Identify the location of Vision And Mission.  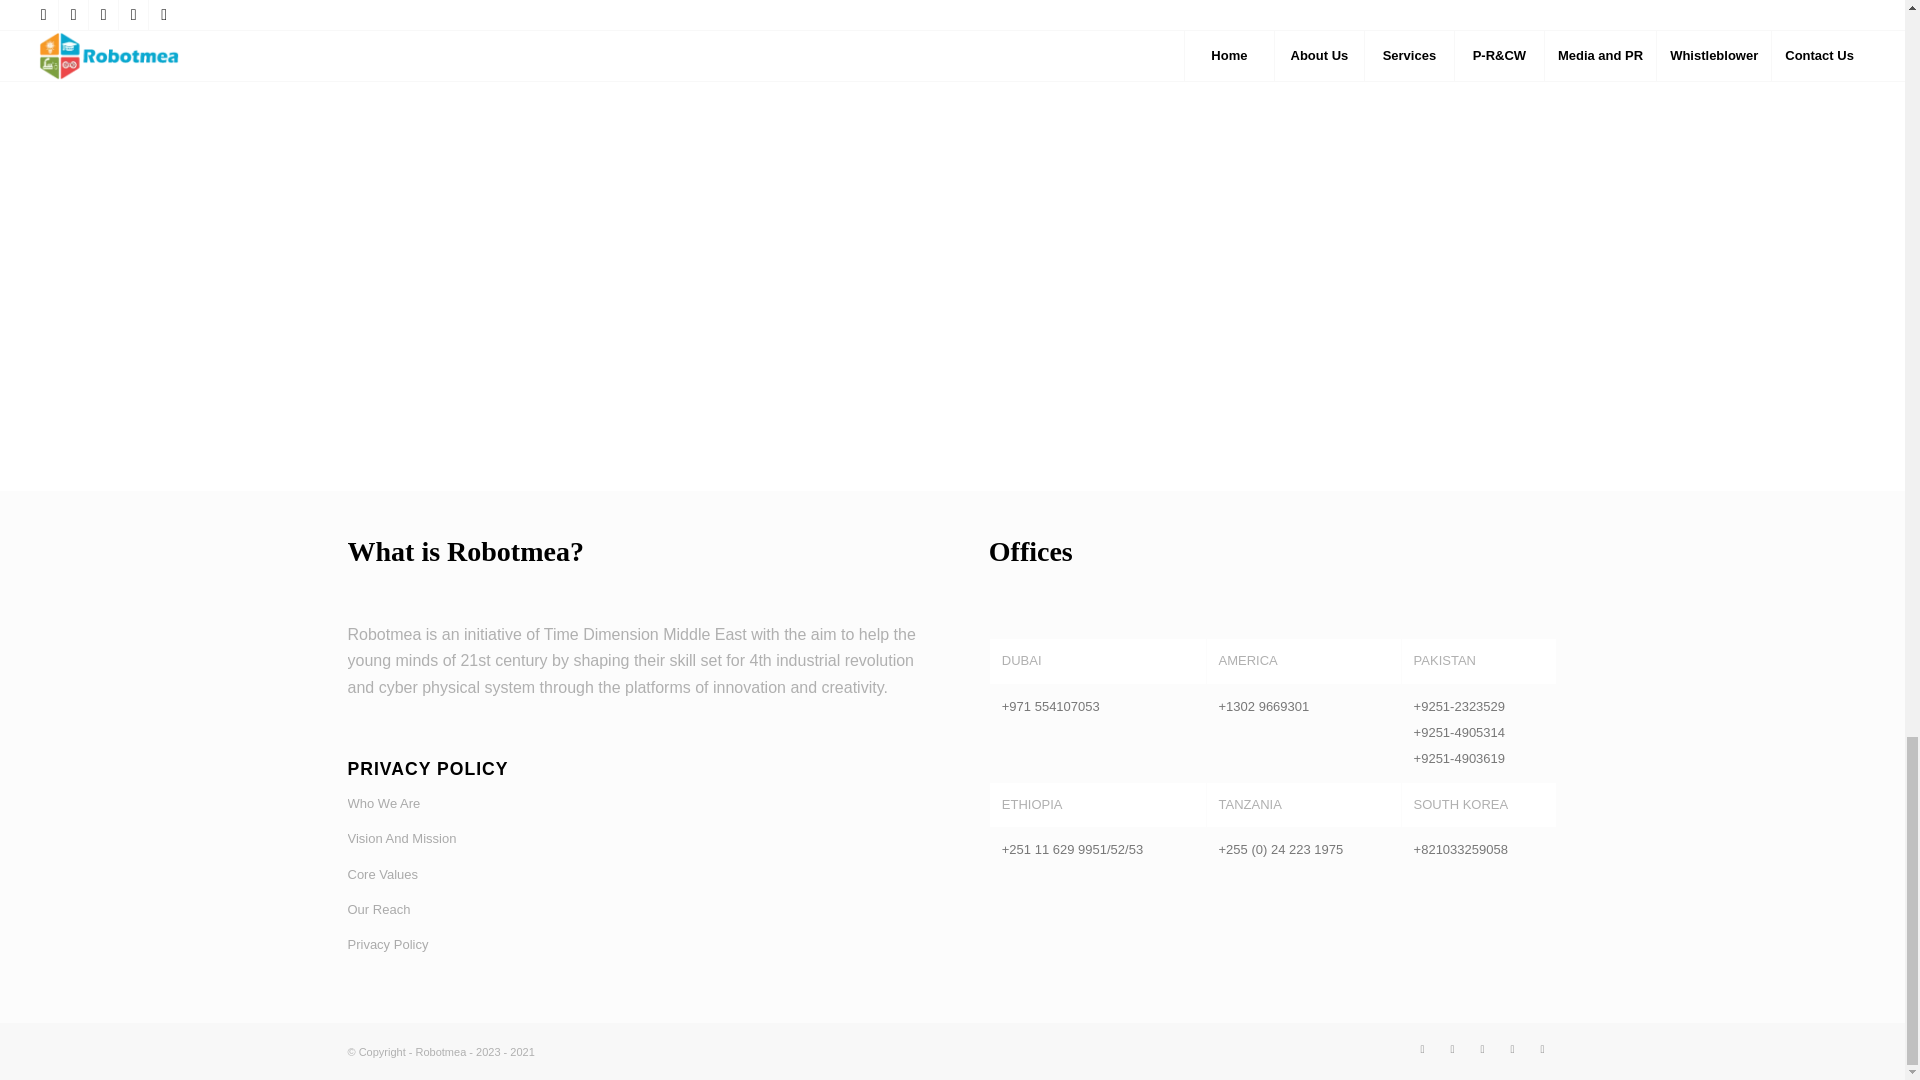
(632, 839).